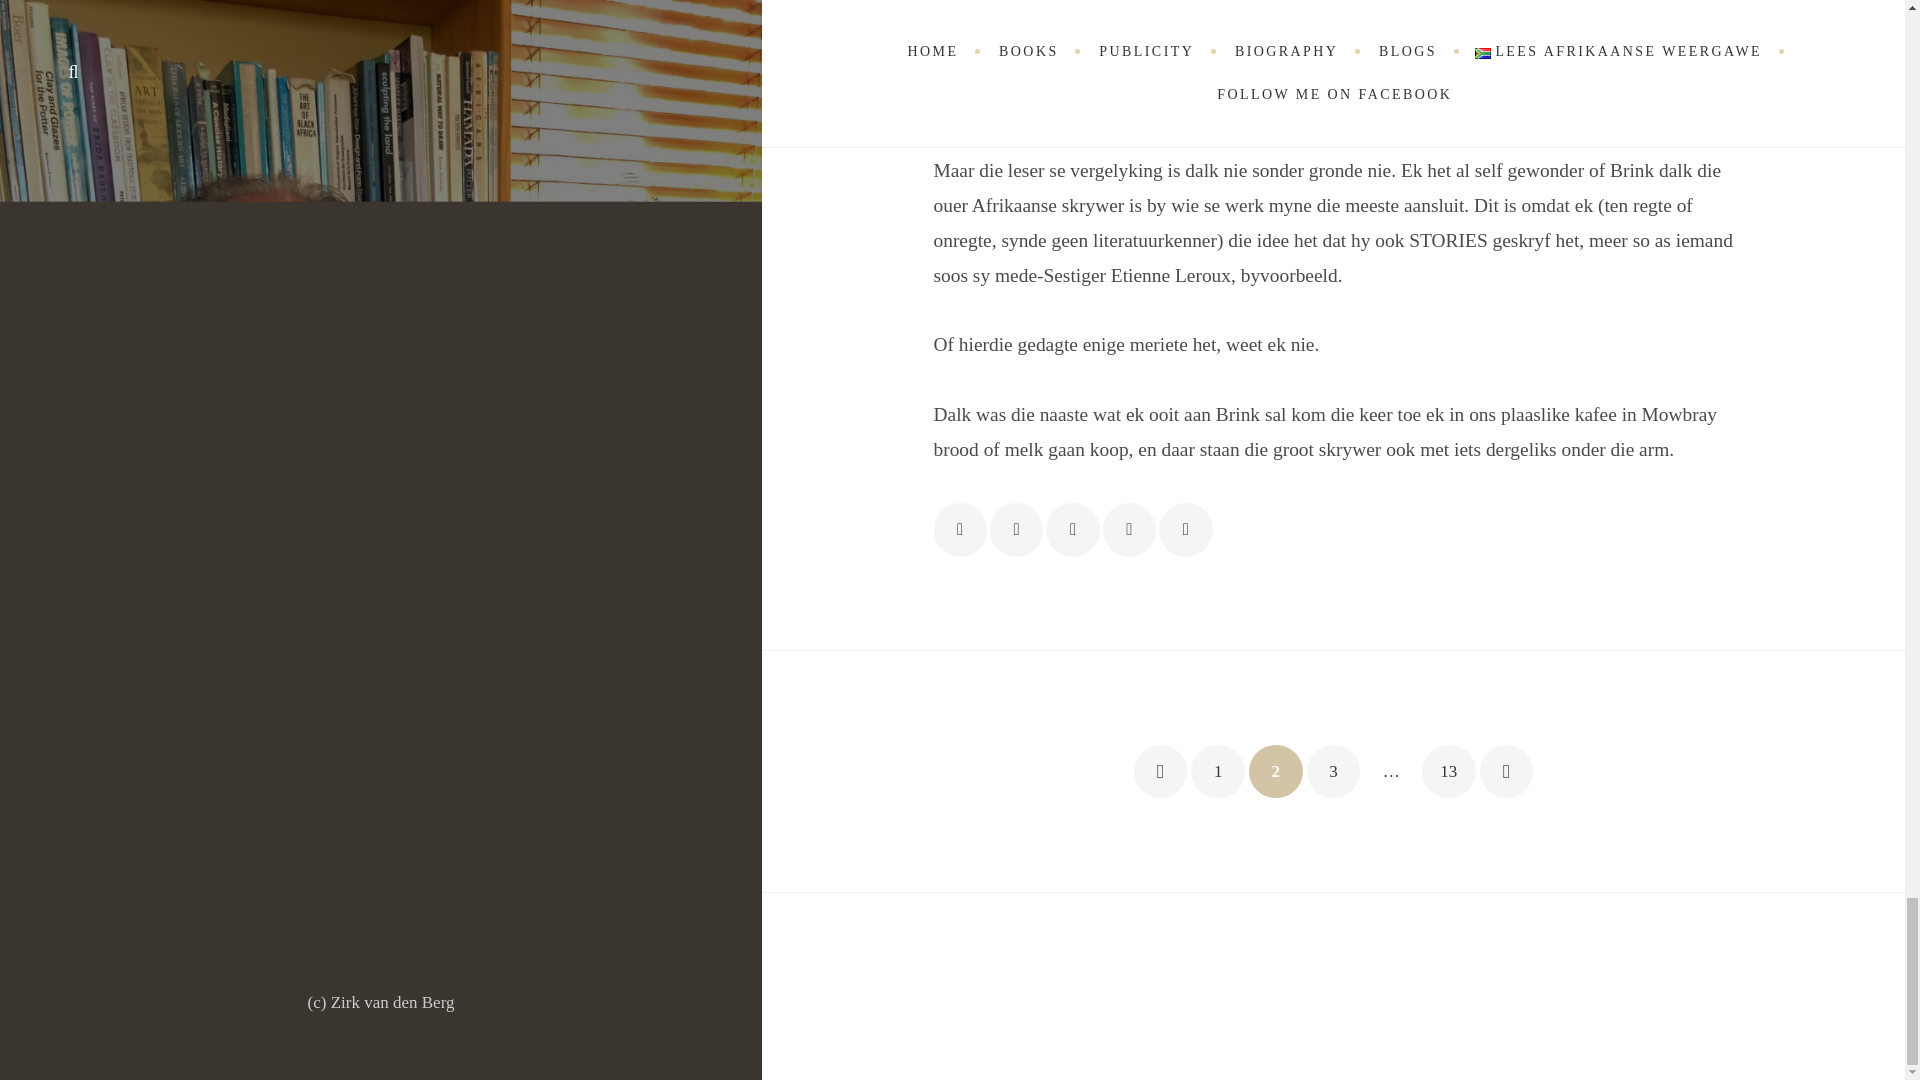 The image size is (1920, 1080). What do you see at coordinates (1016, 530) in the screenshot?
I see `Tweet It` at bounding box center [1016, 530].